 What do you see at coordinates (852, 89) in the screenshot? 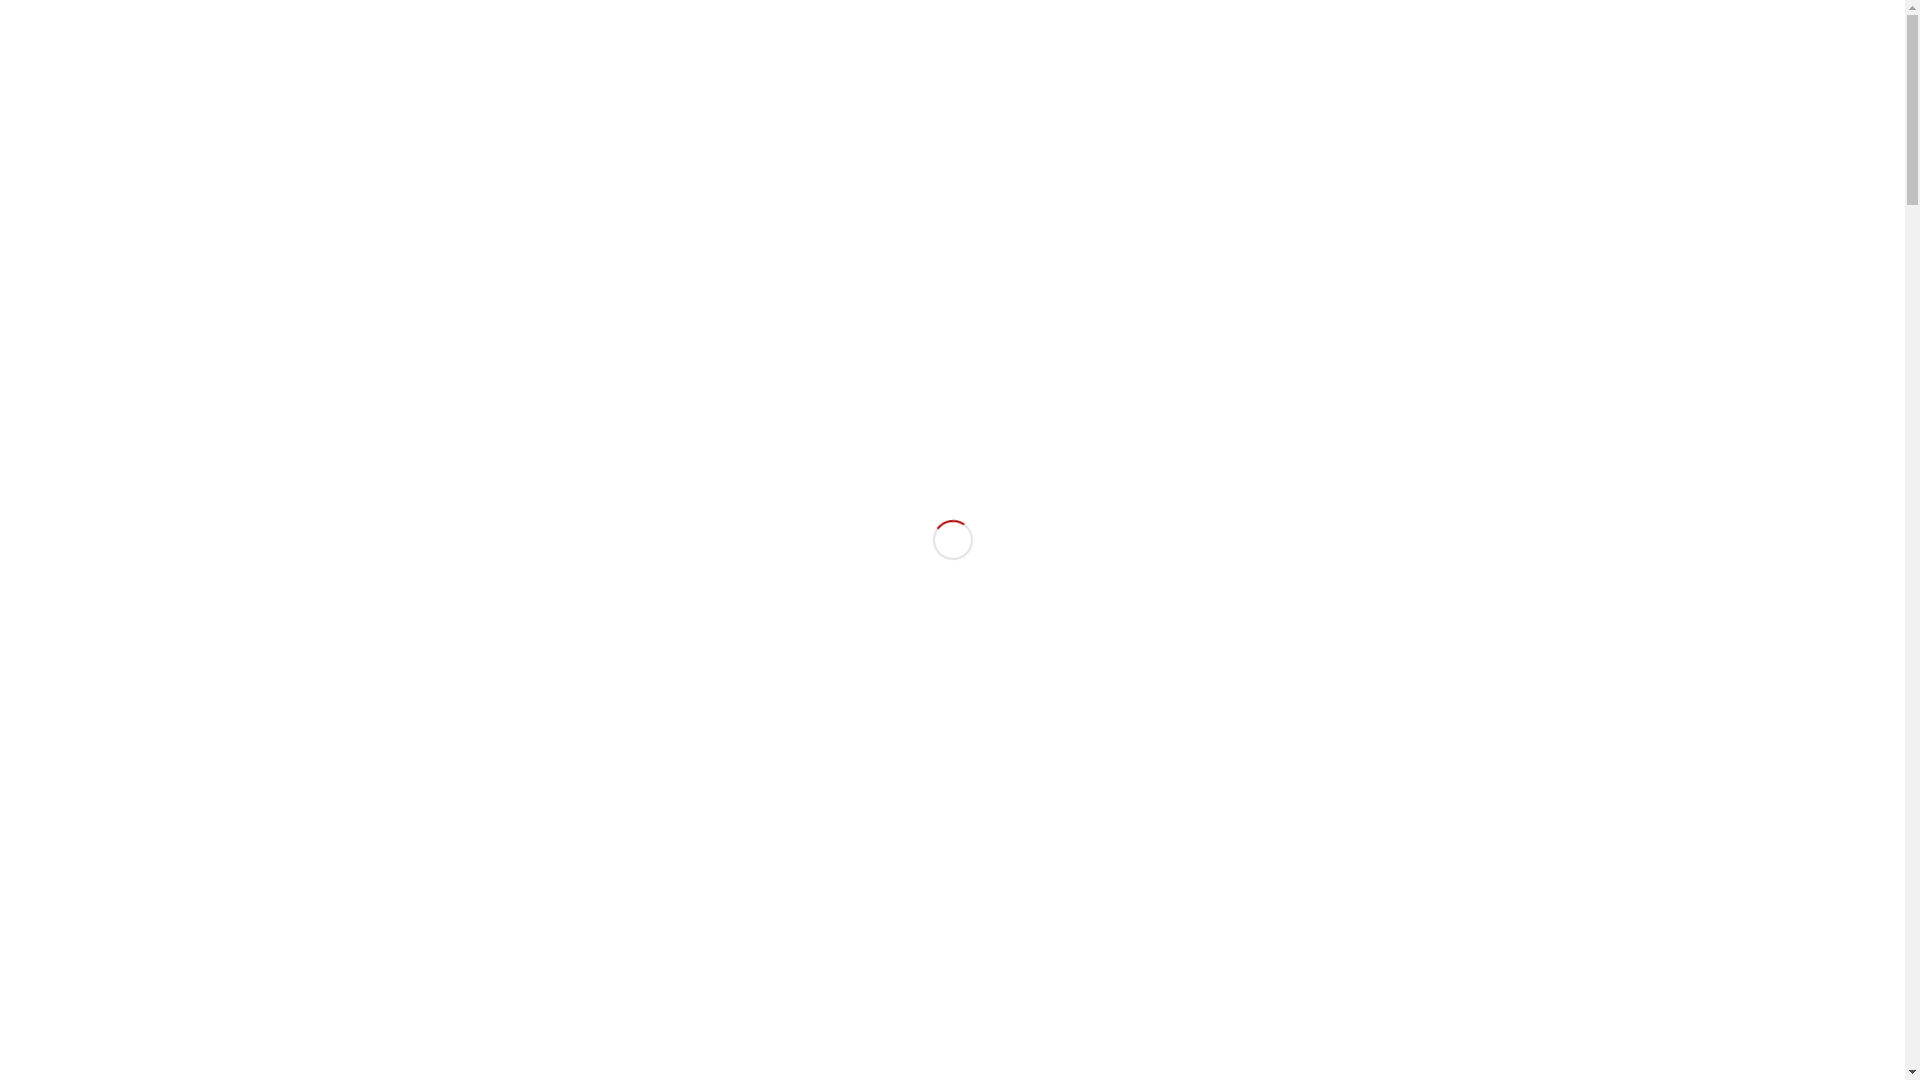
I see `Who are we?` at bounding box center [852, 89].